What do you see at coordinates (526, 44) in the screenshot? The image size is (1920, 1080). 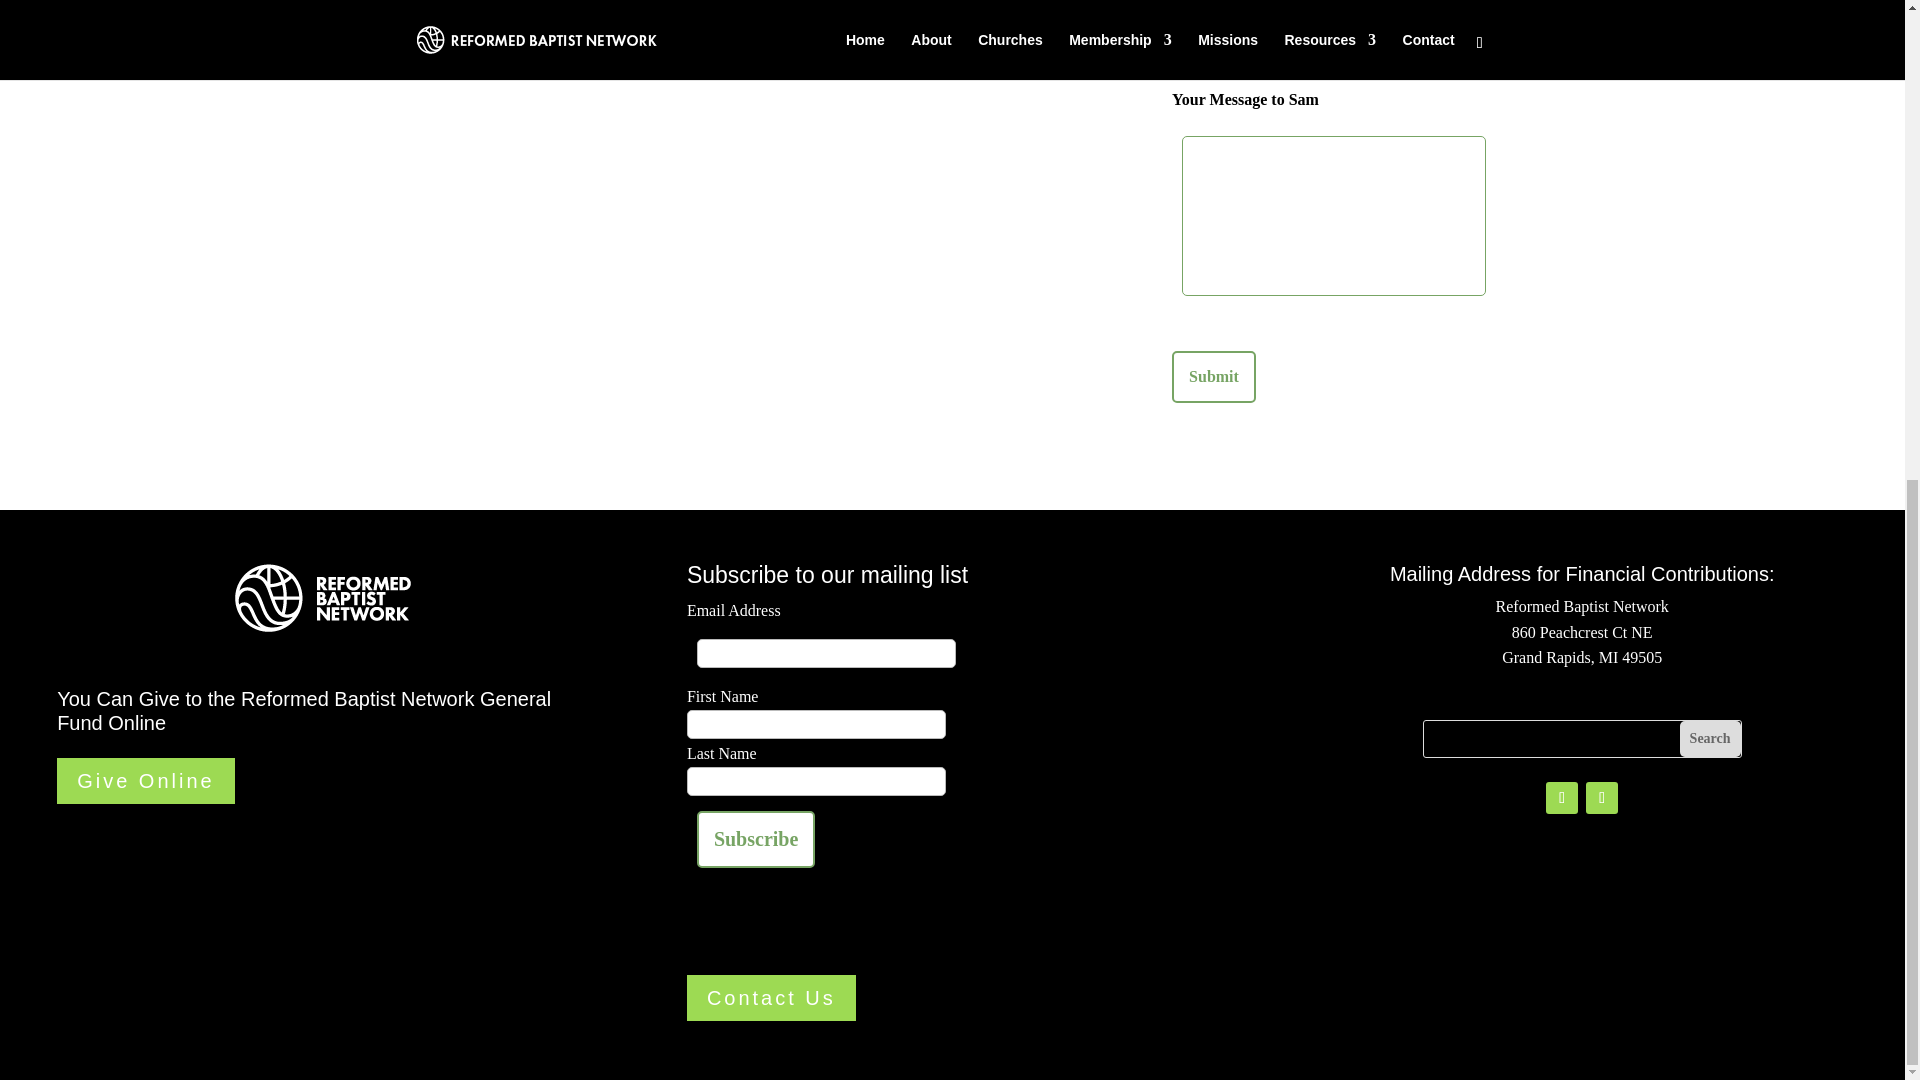 I see `Back to Missions Page` at bounding box center [526, 44].